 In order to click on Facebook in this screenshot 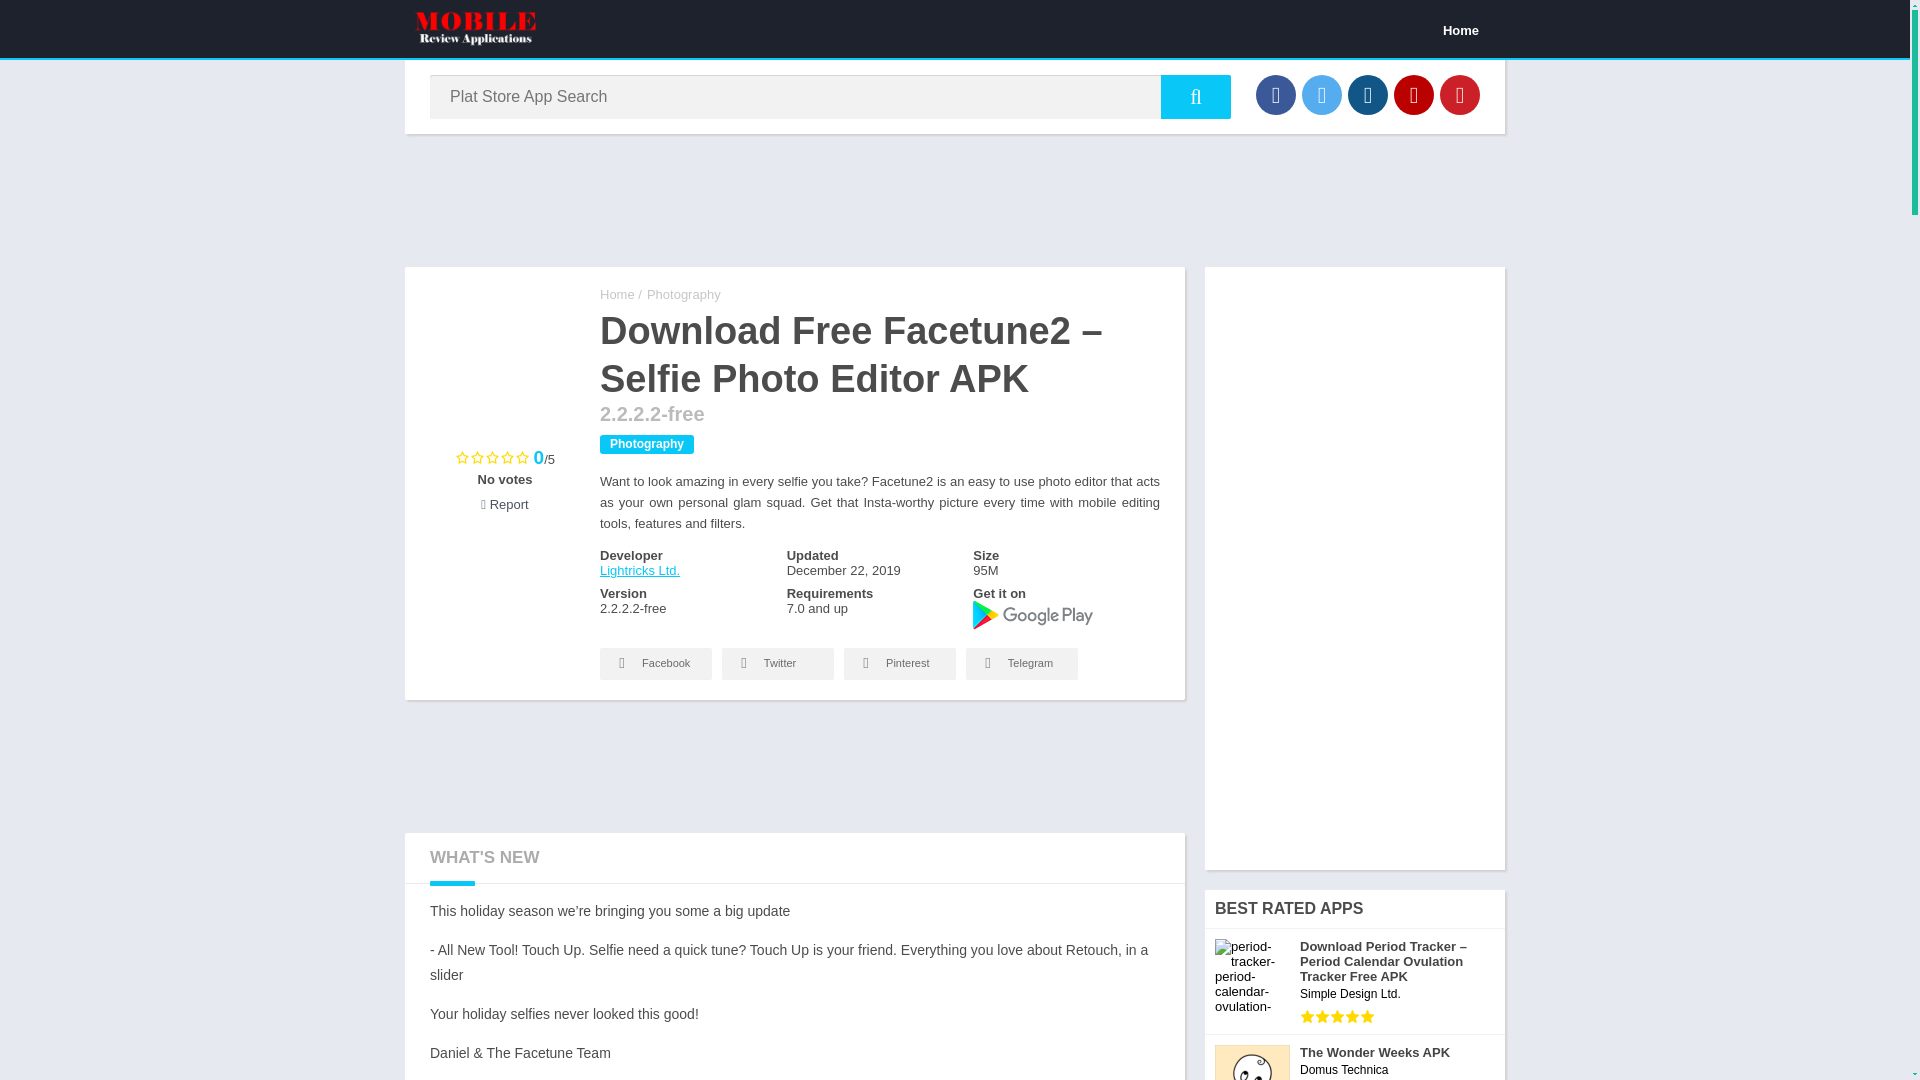, I will do `click(1276, 94)`.